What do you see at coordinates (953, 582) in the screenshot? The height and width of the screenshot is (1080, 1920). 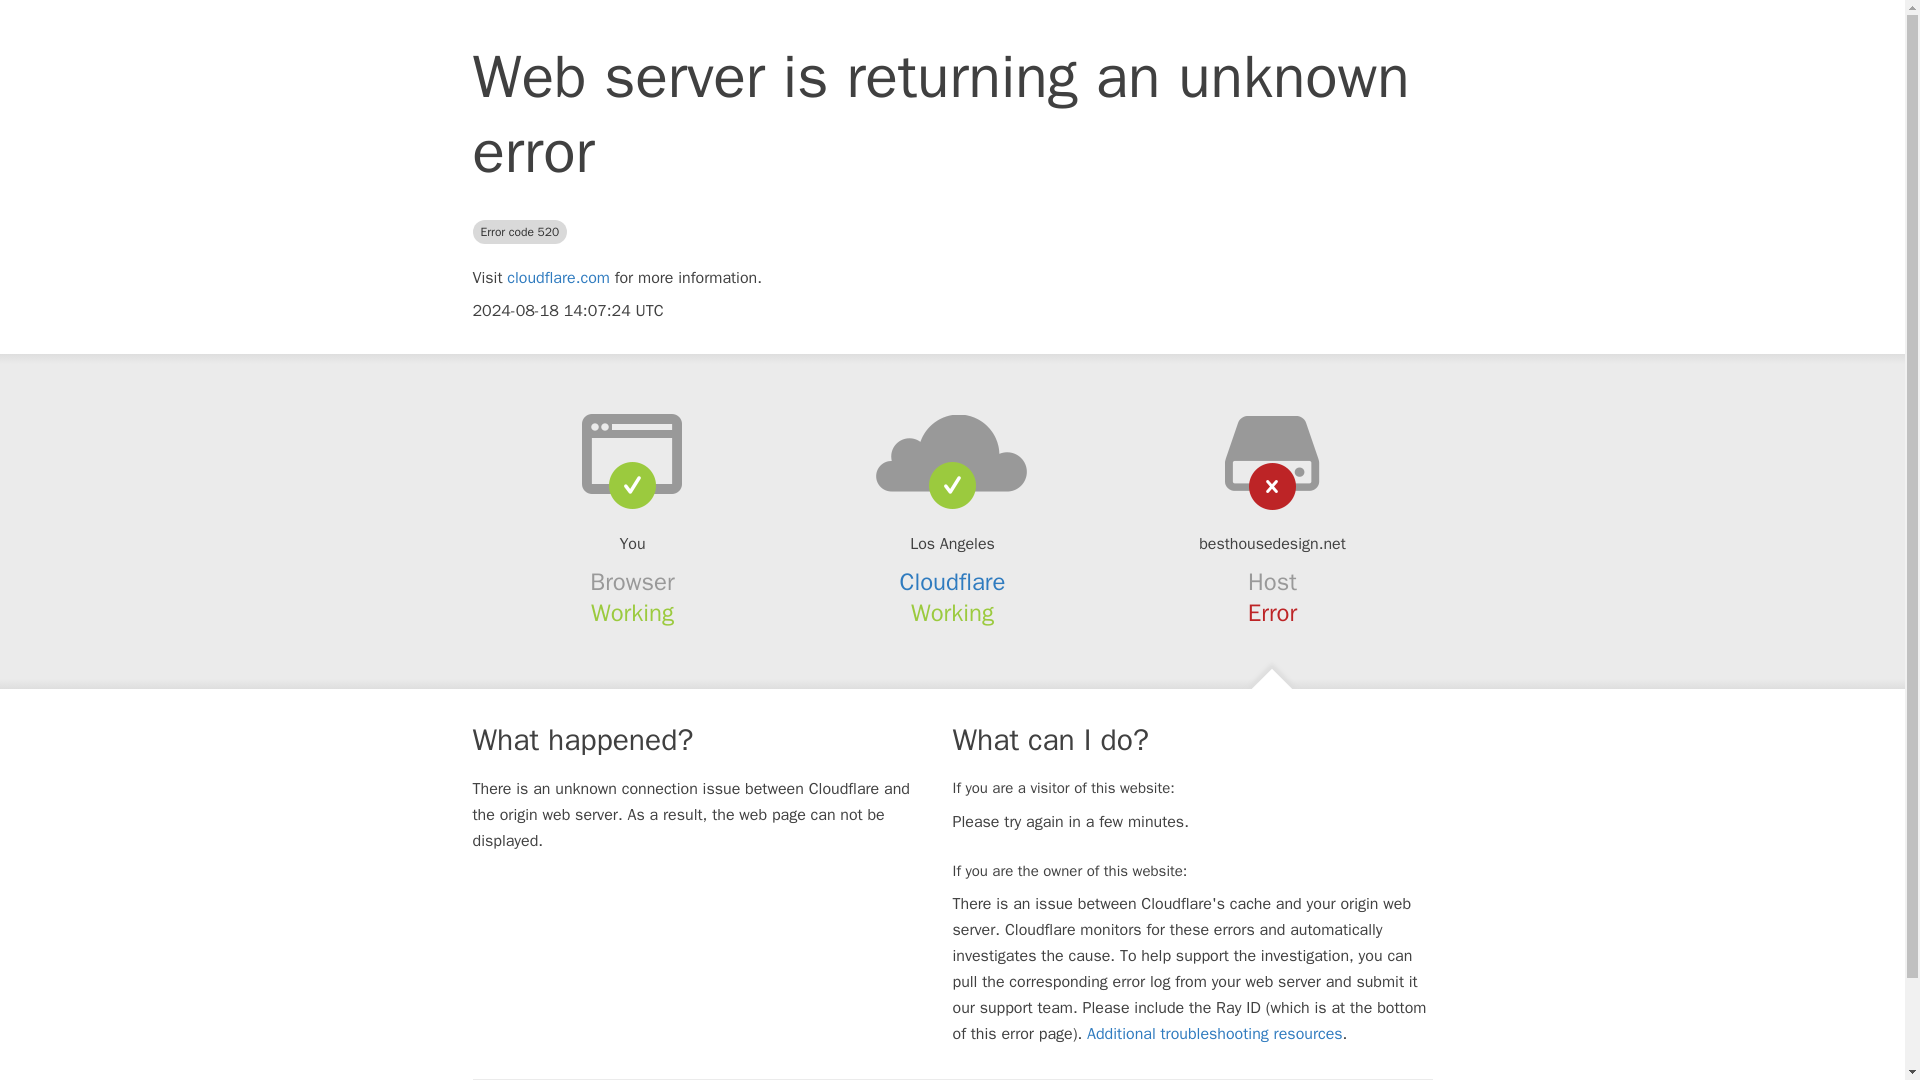 I see `Cloudflare` at bounding box center [953, 582].